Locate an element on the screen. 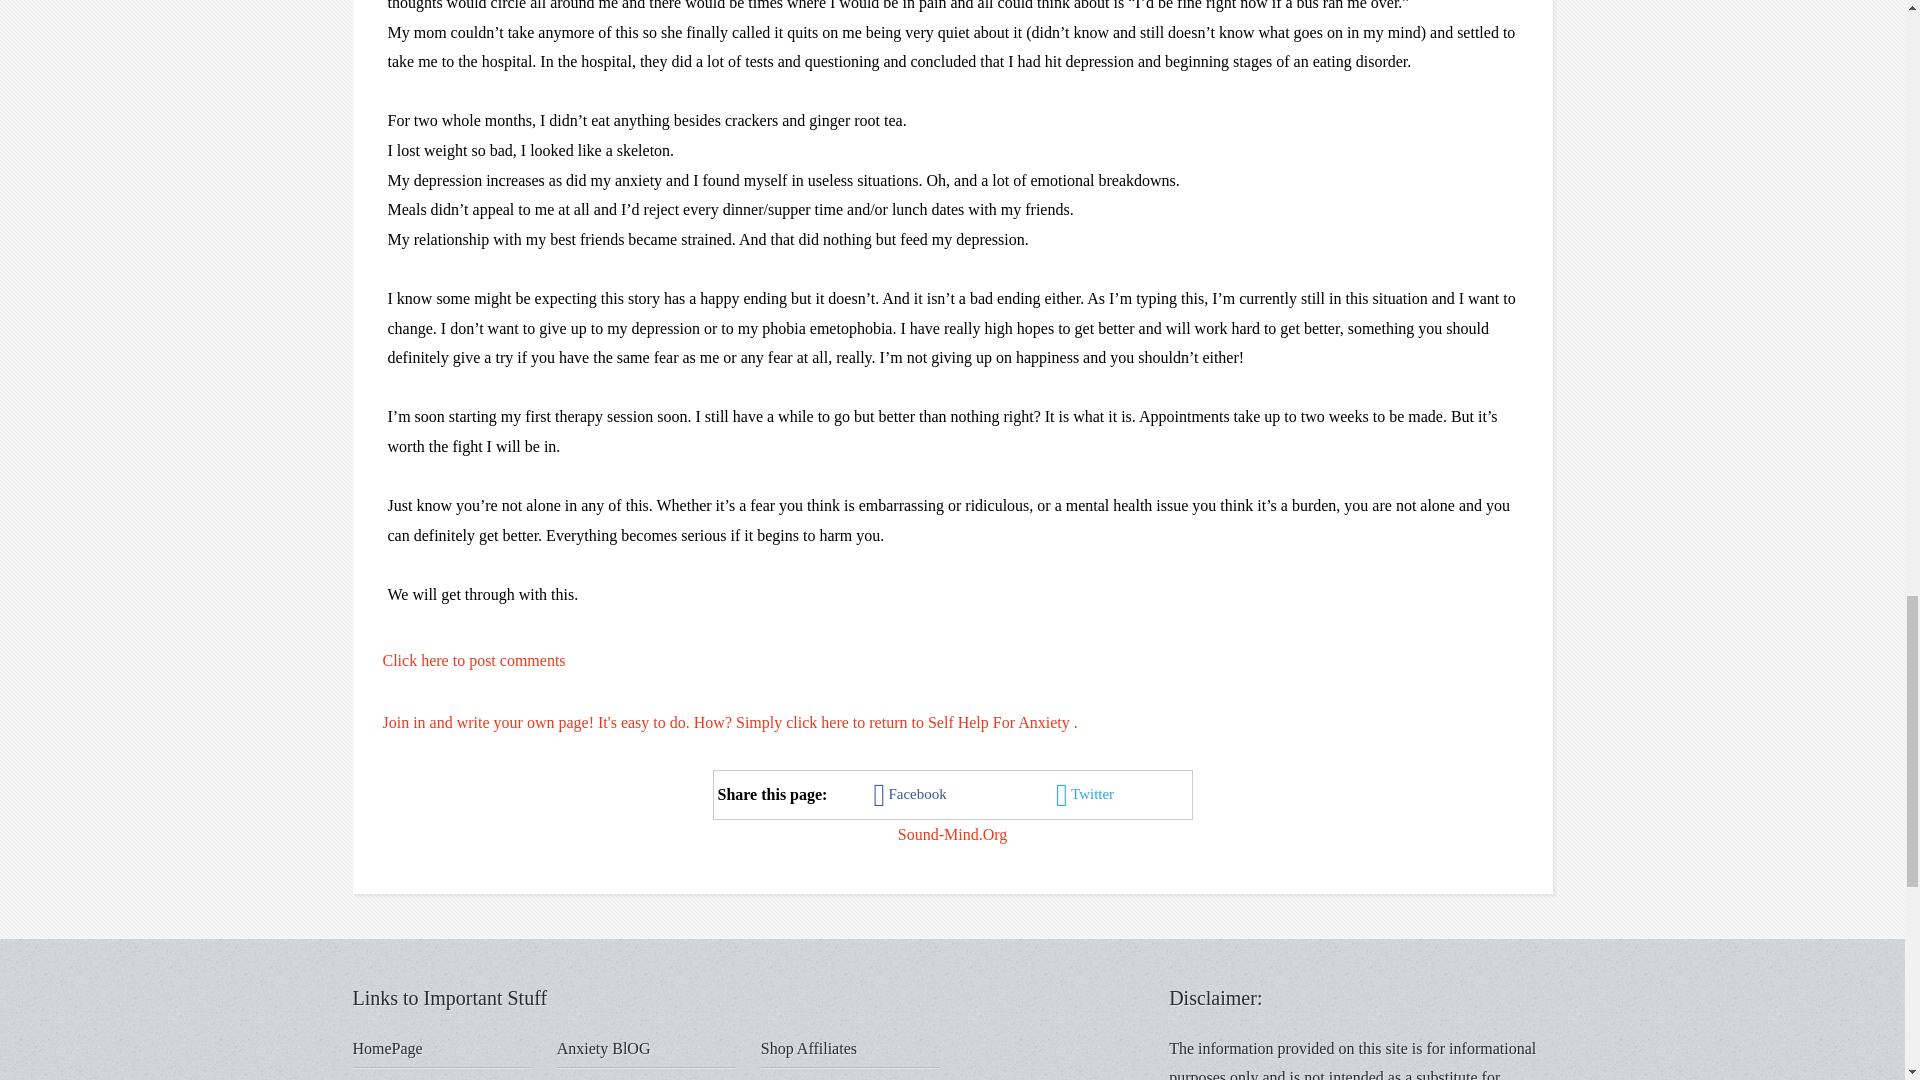  Link Exchange is located at coordinates (605, 1078).